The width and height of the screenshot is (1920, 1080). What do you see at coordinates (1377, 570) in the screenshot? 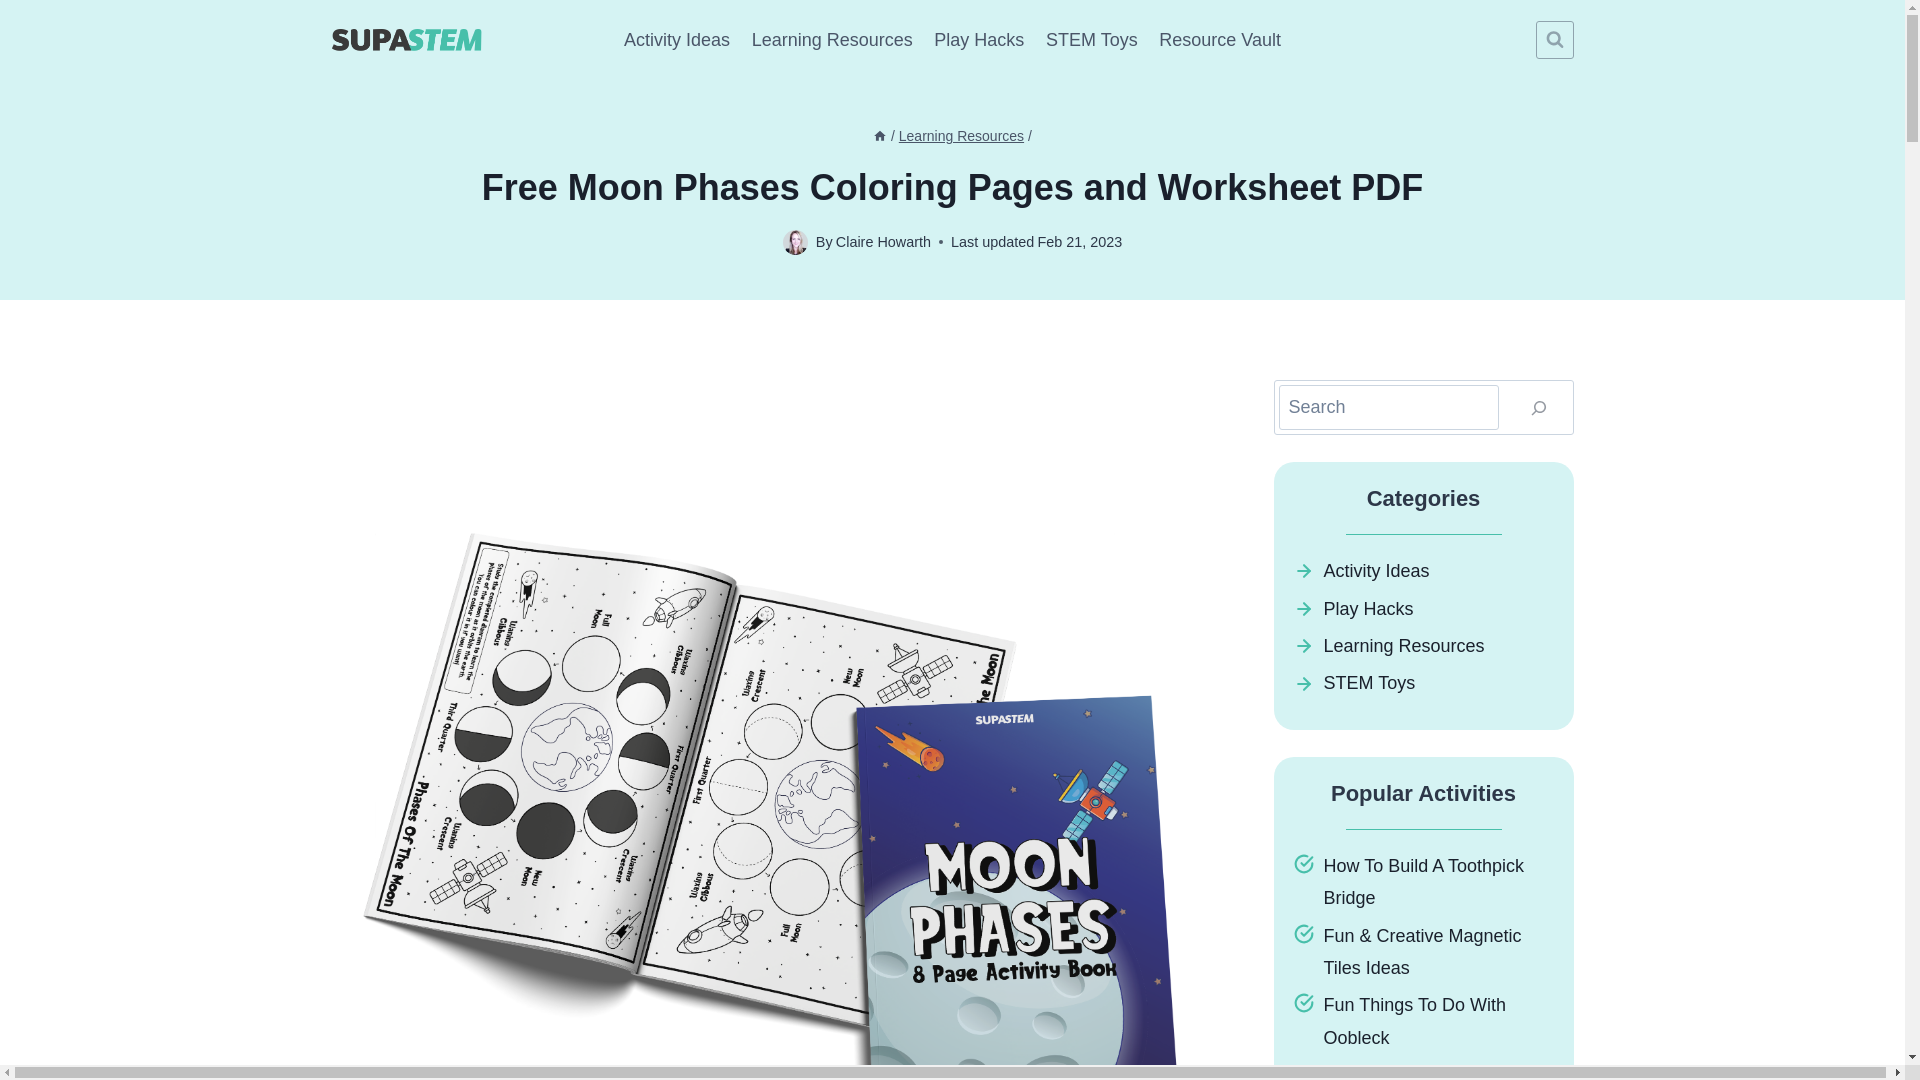
I see `Activity Ideas` at bounding box center [1377, 570].